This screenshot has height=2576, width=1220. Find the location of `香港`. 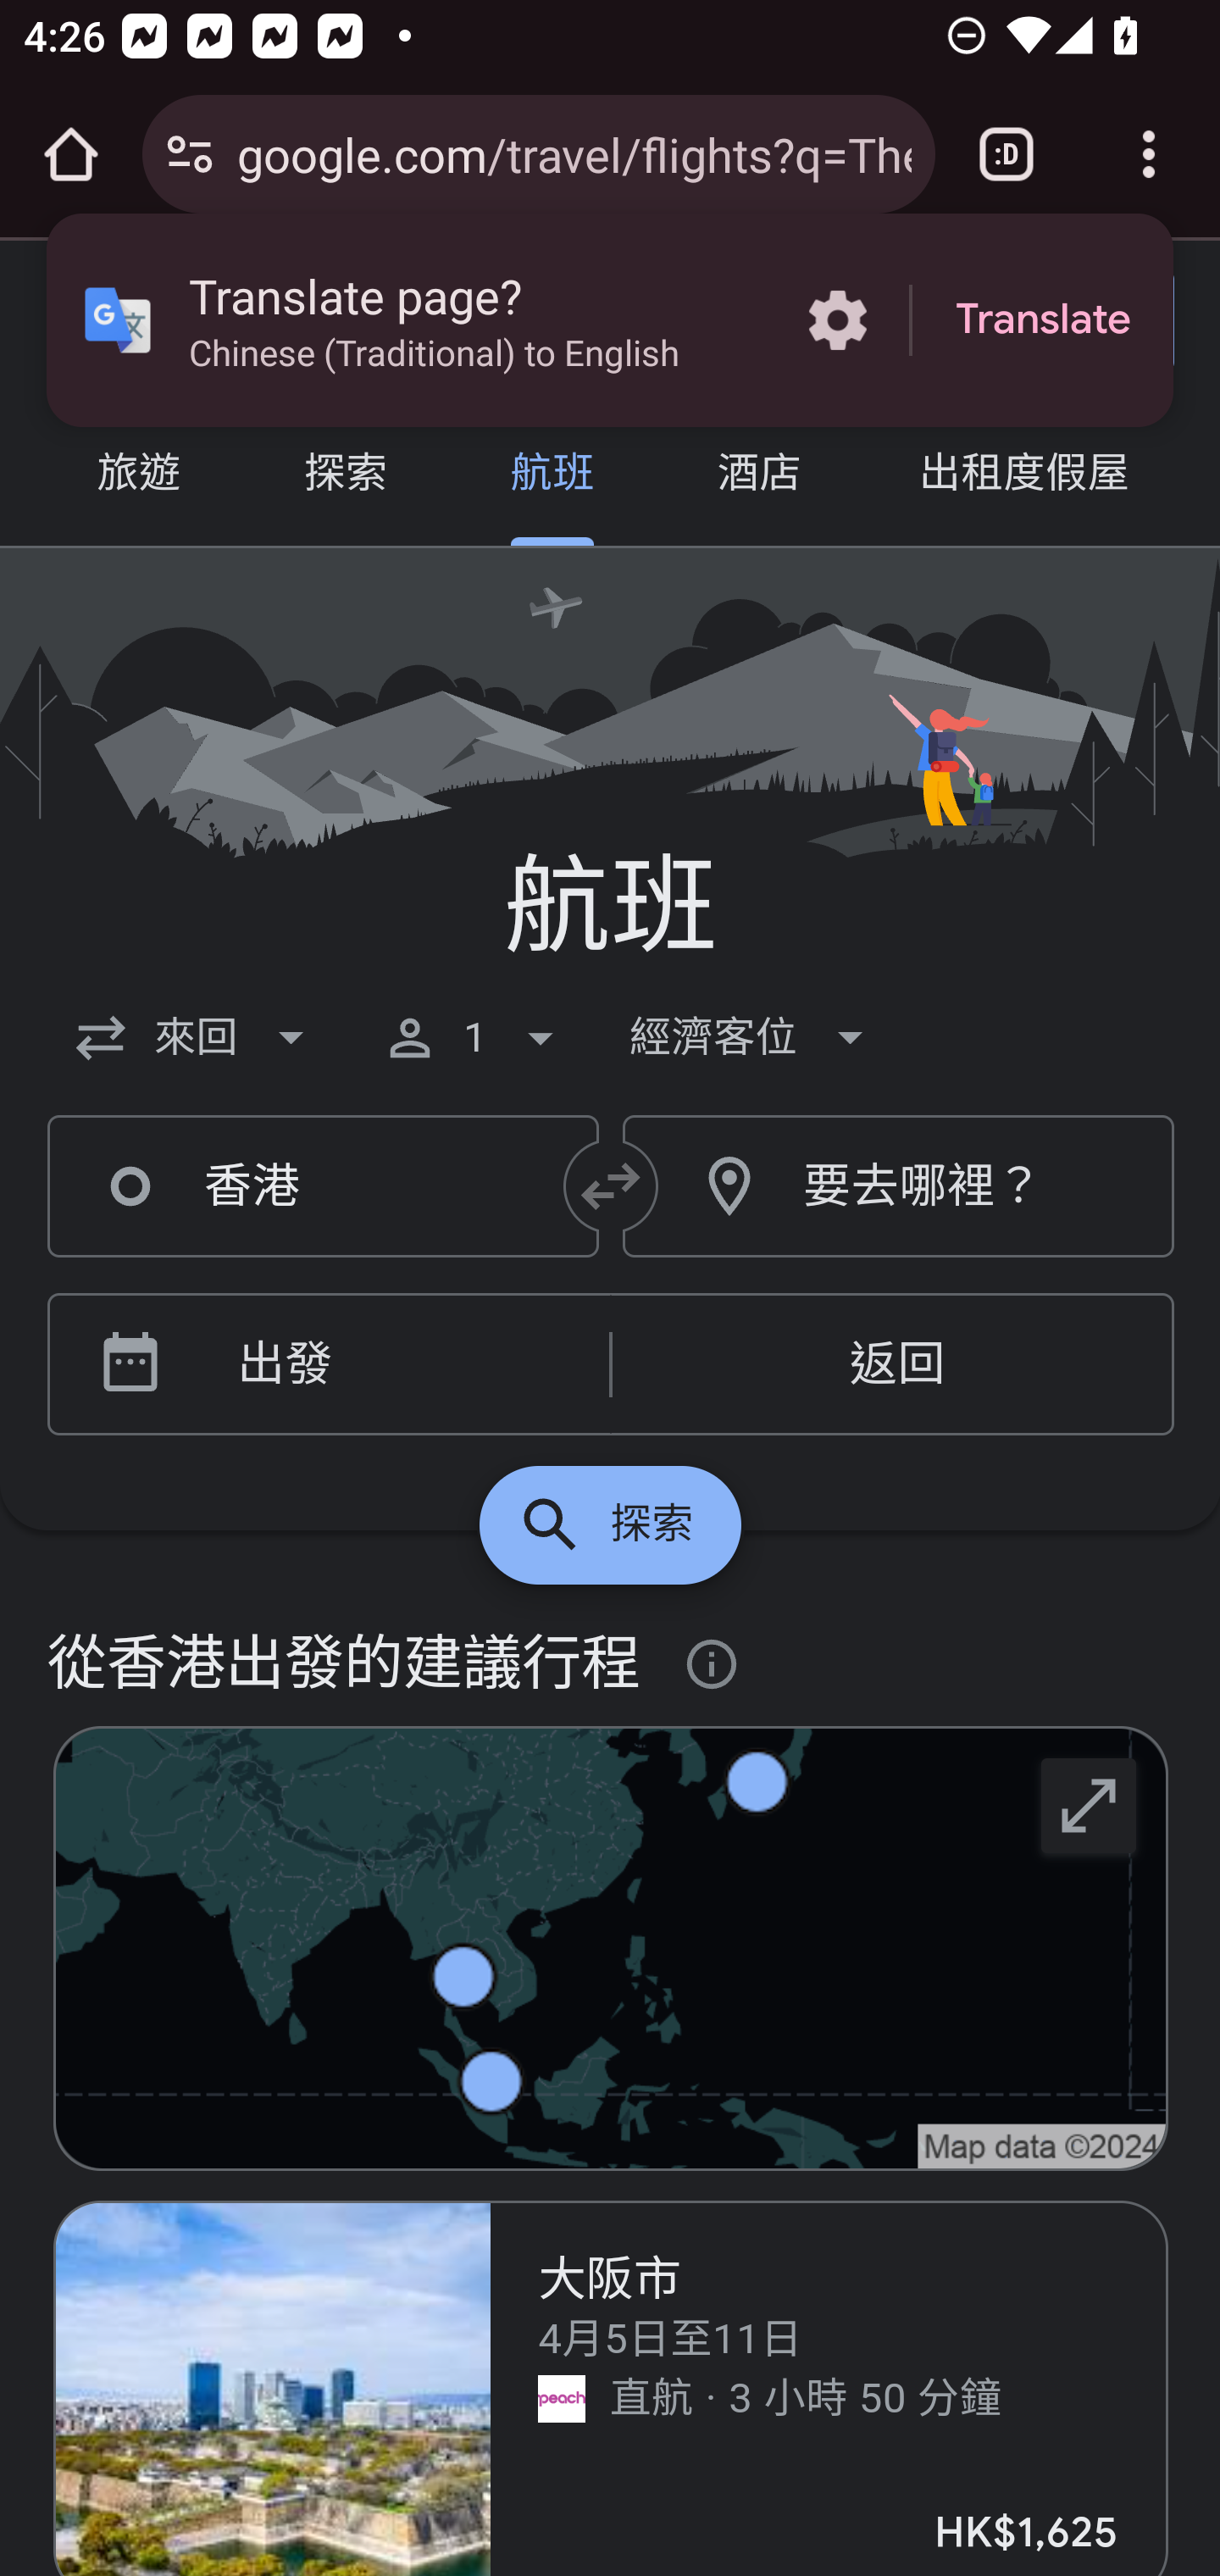

香港 is located at coordinates (324, 1187).